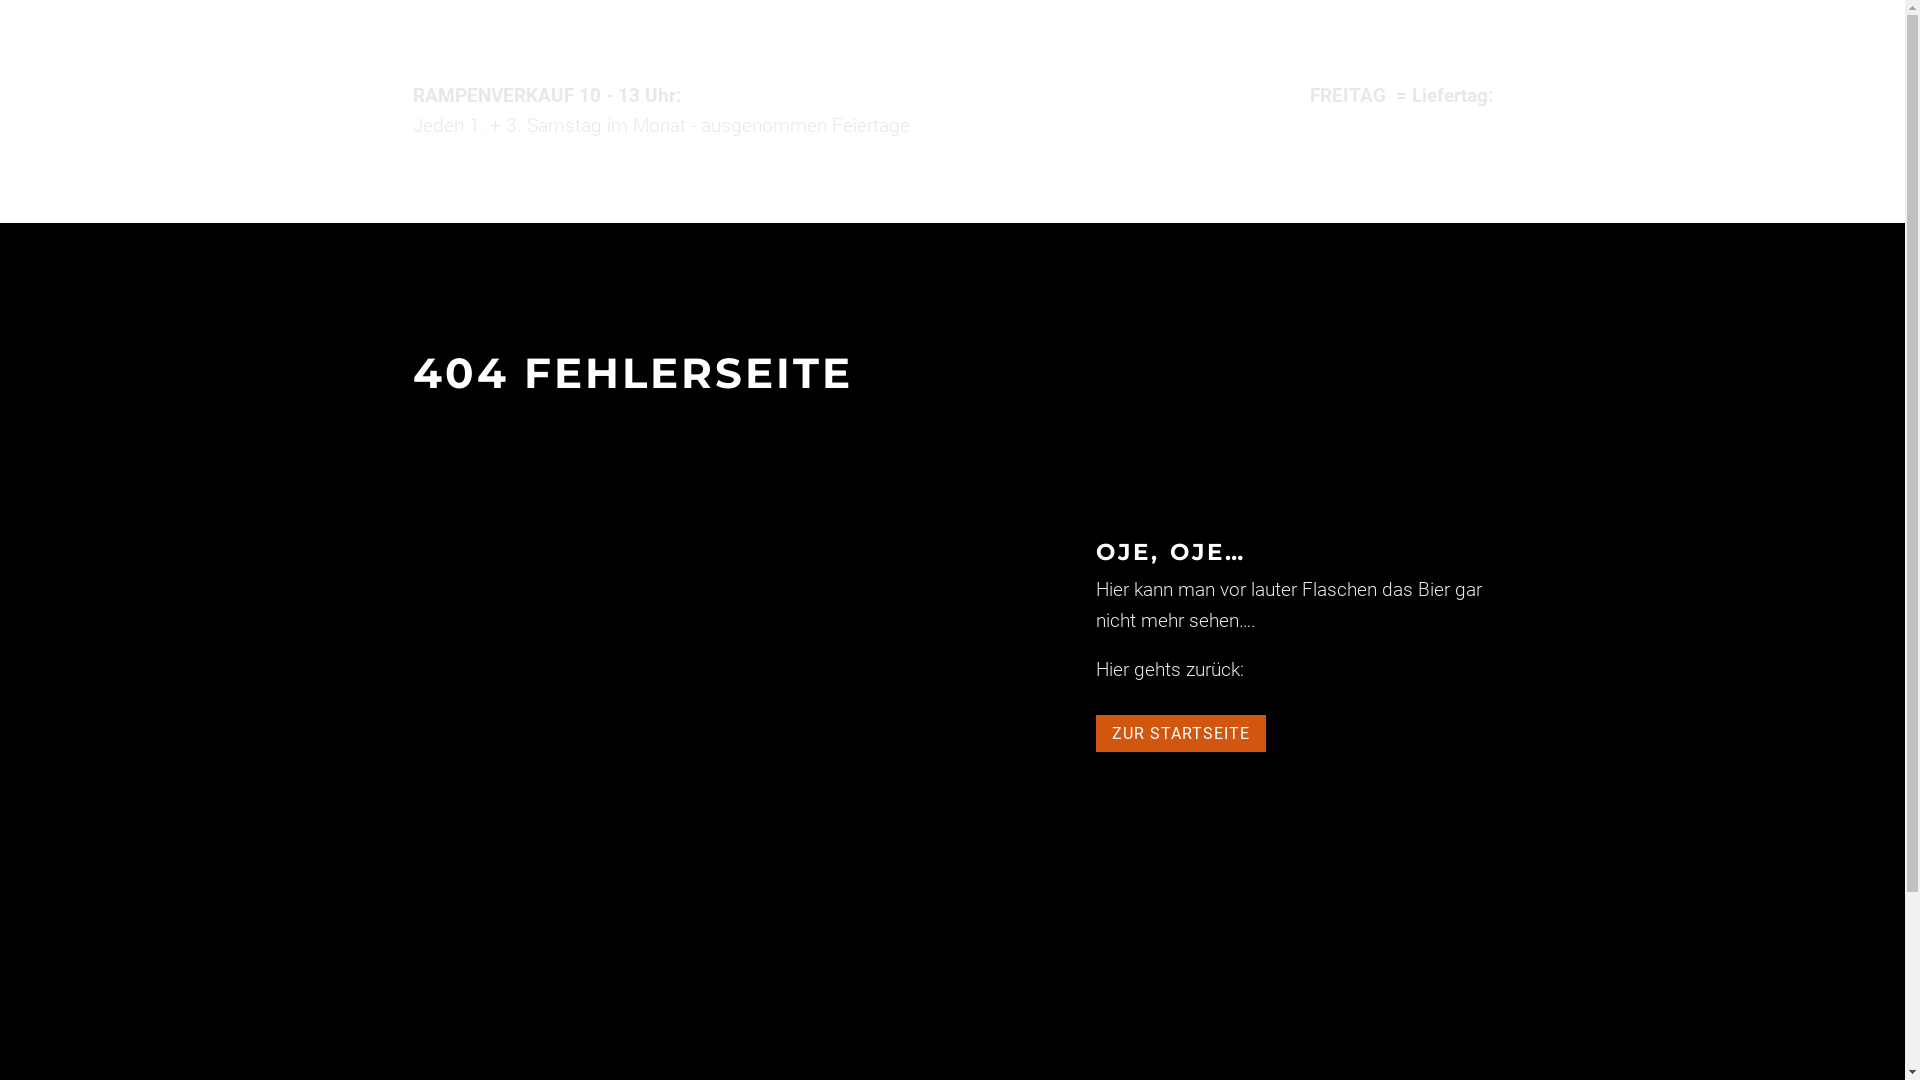 The height and width of the screenshot is (1080, 1920). Describe the element at coordinates (1181, 734) in the screenshot. I see `ZUR STARTSEITE` at that location.